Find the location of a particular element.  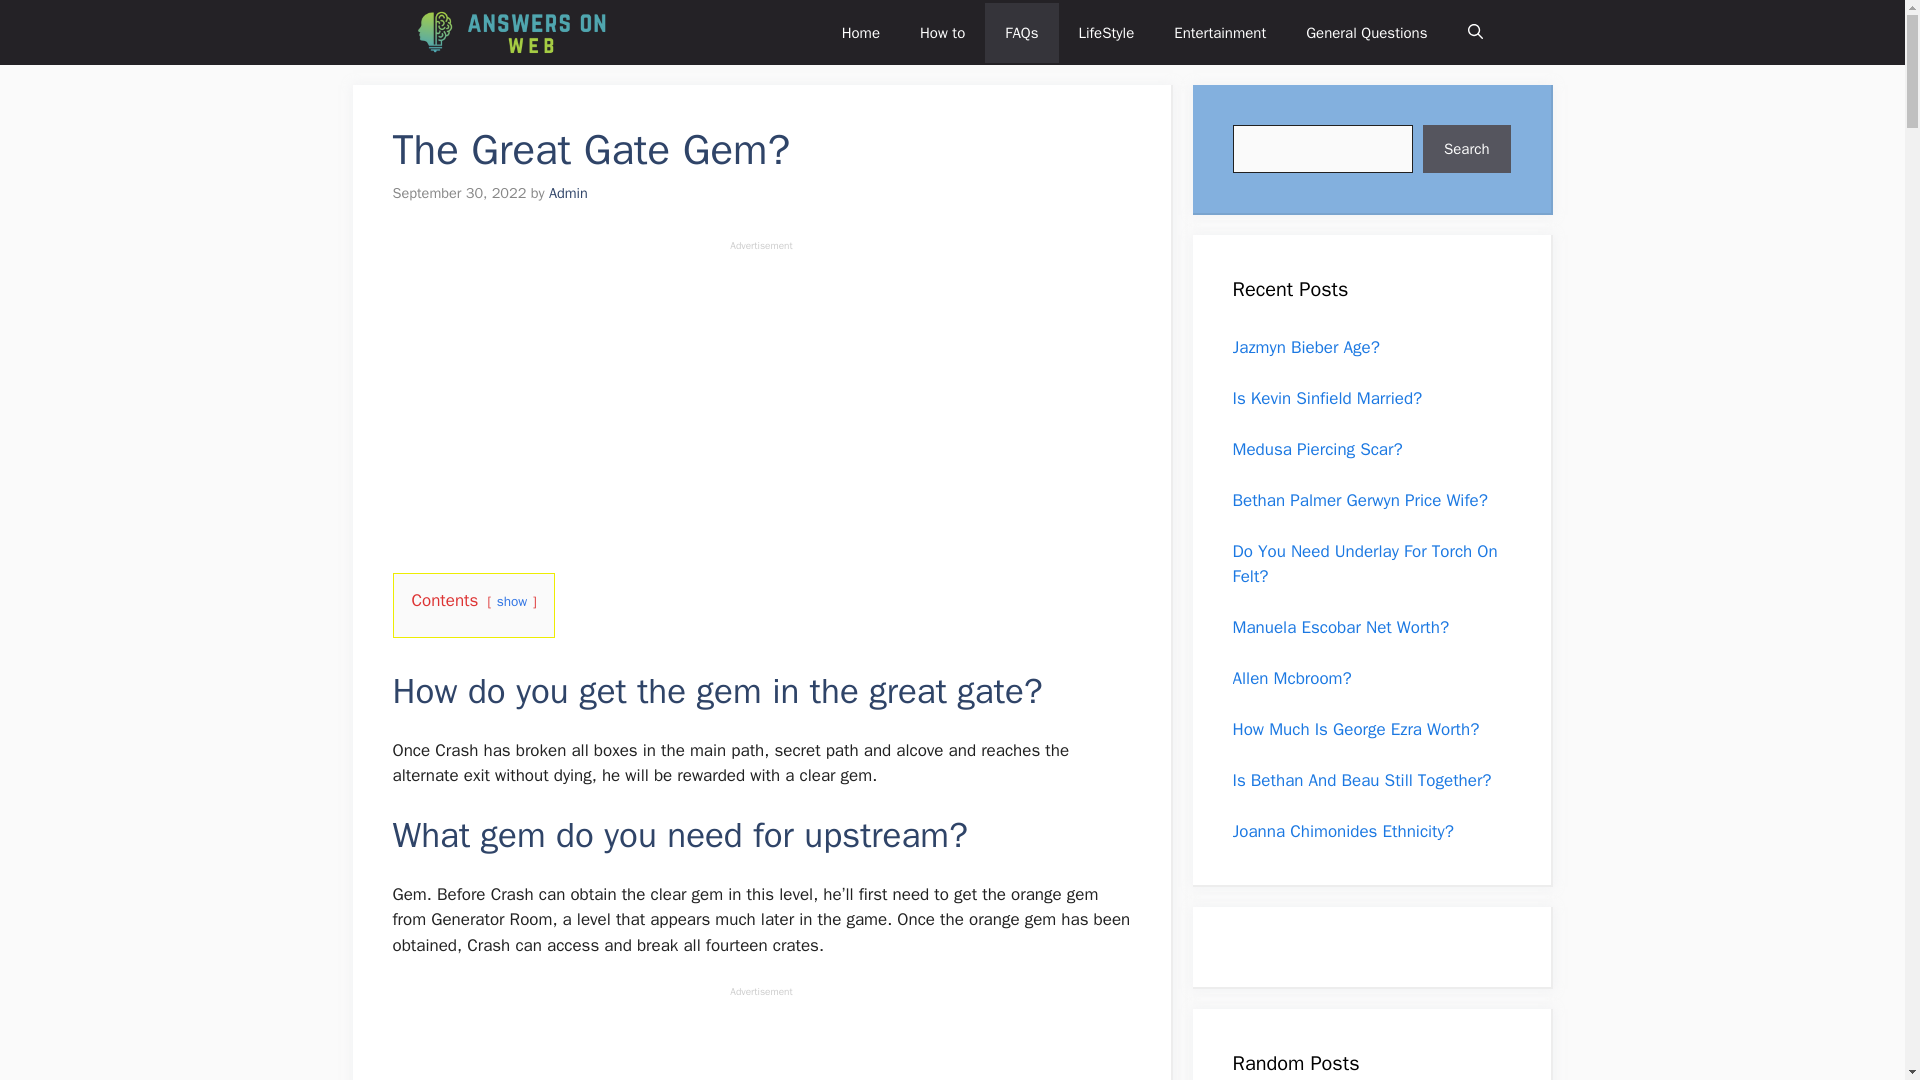

Jazmyn Bieber Age? is located at coordinates (1305, 346).